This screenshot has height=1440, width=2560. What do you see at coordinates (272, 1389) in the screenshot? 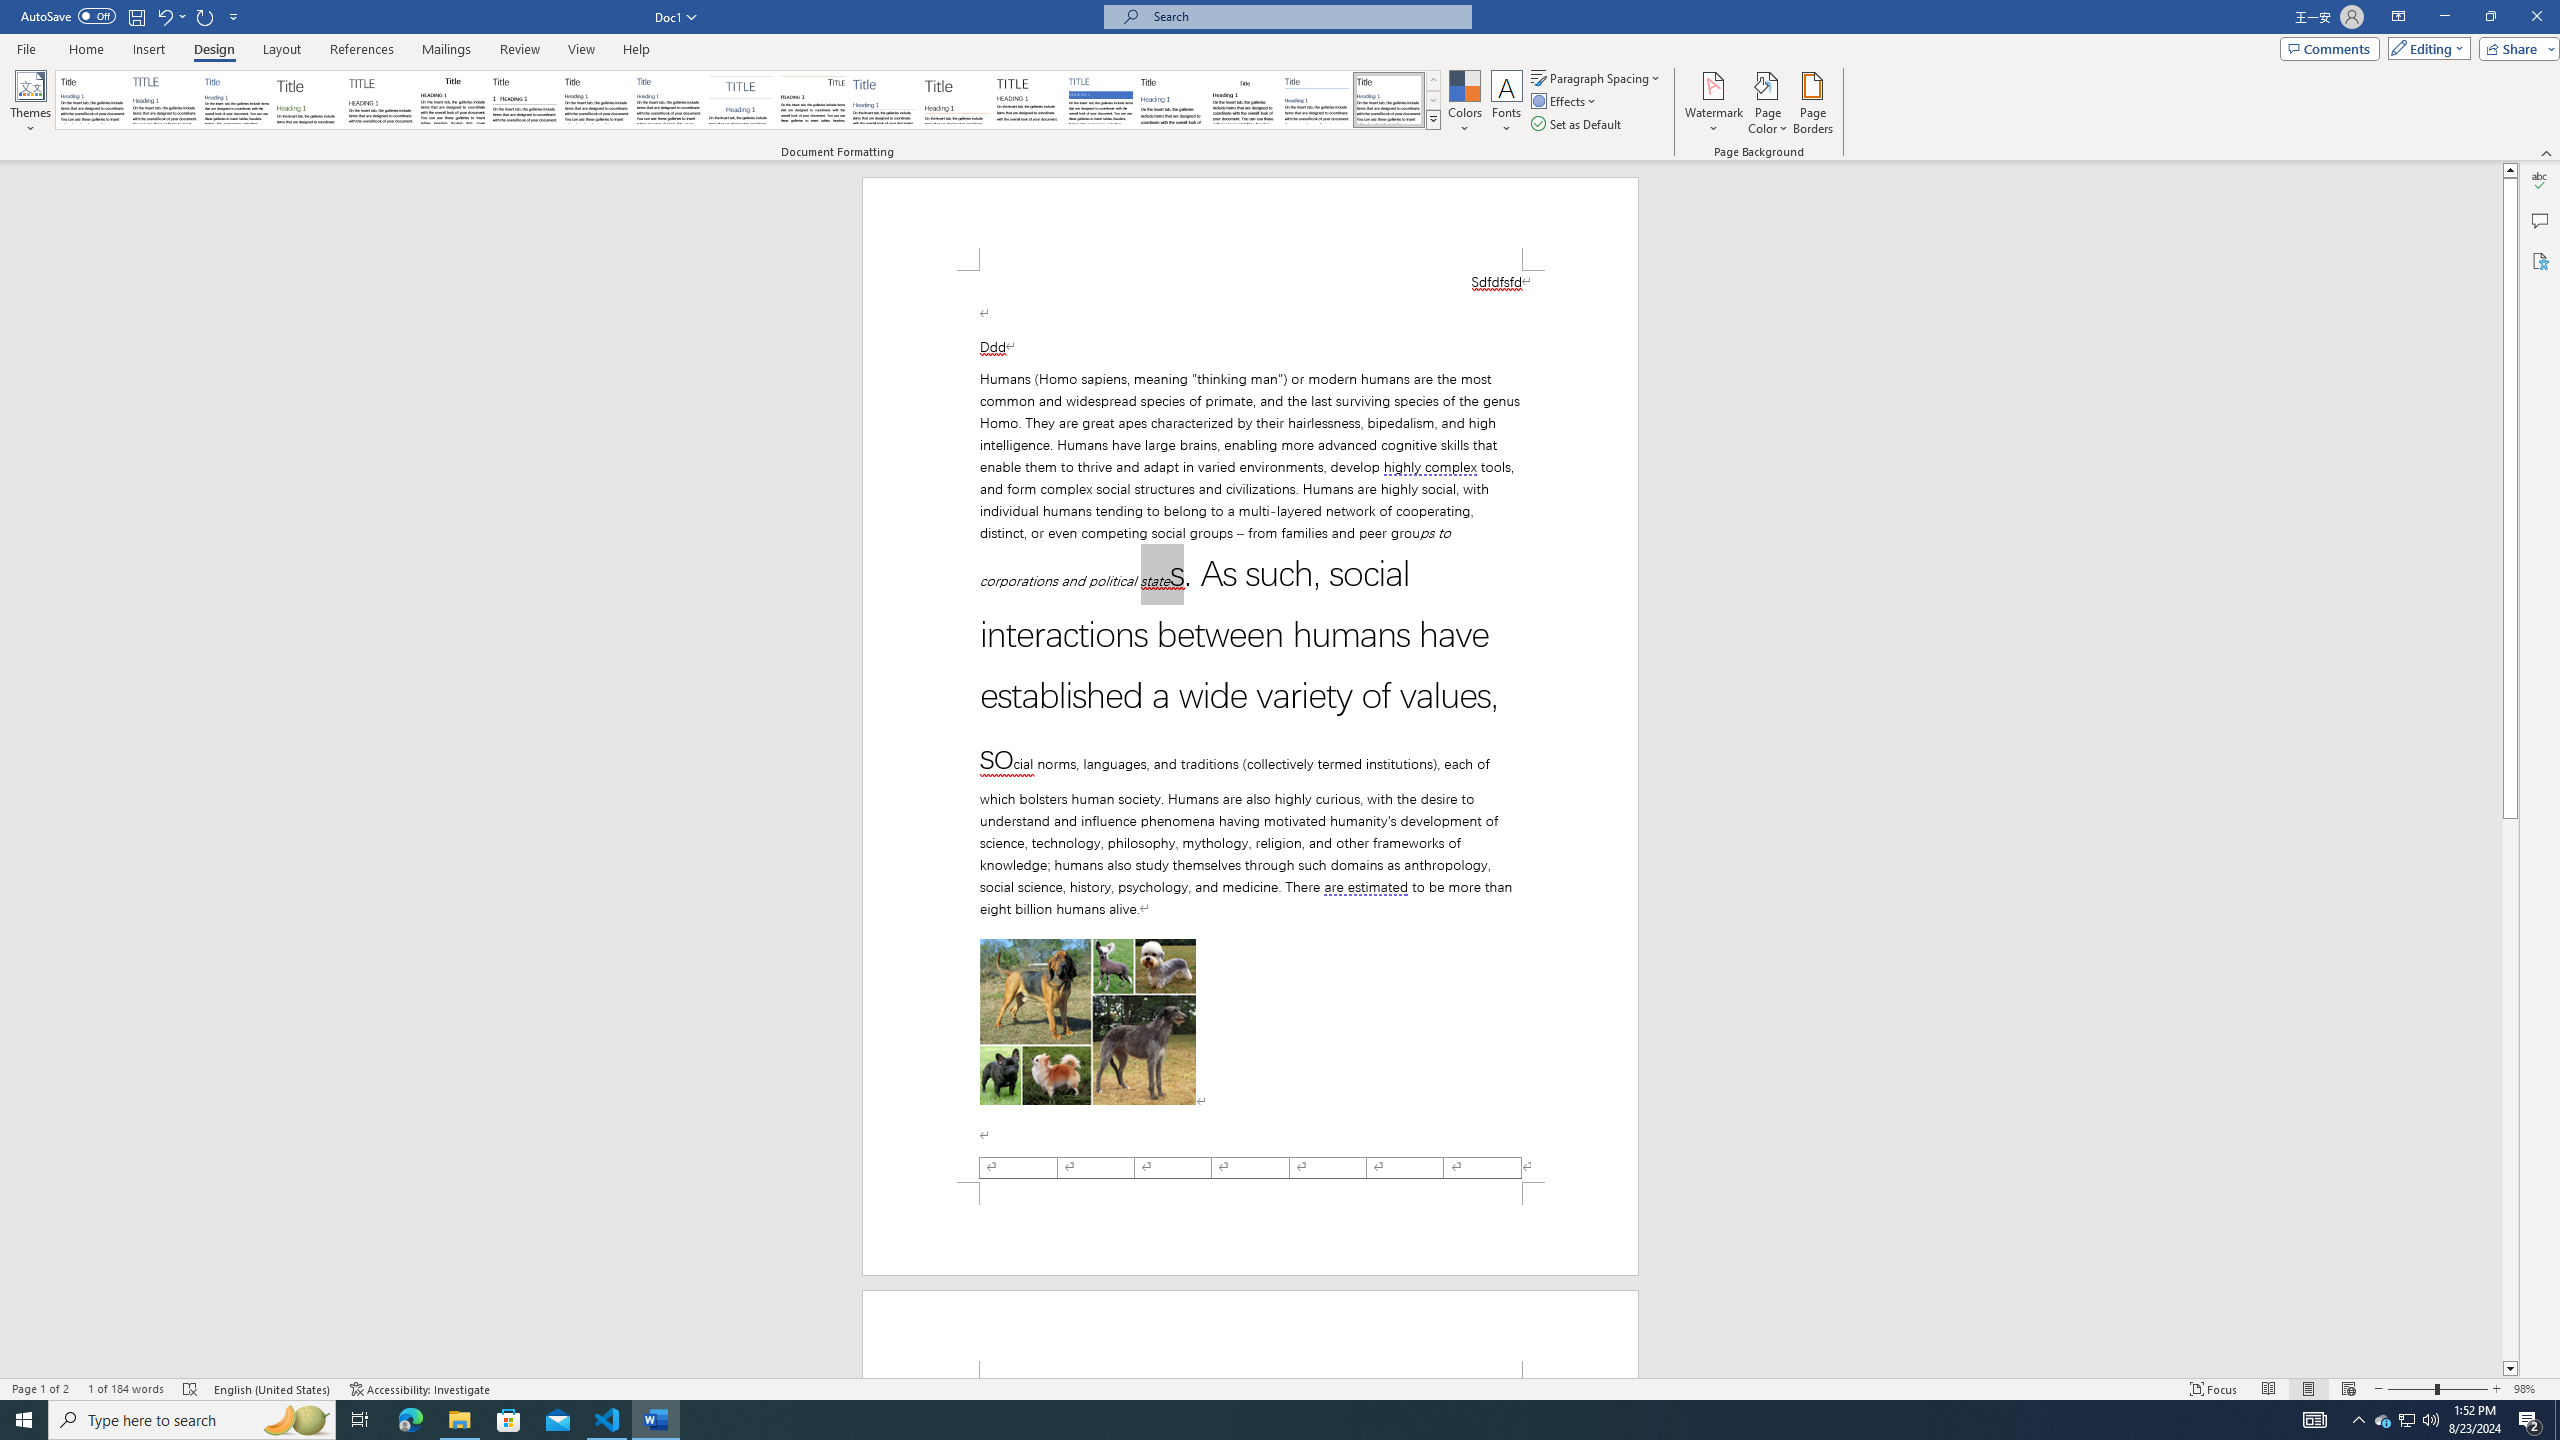
I see `Language English (United States)` at bounding box center [272, 1389].